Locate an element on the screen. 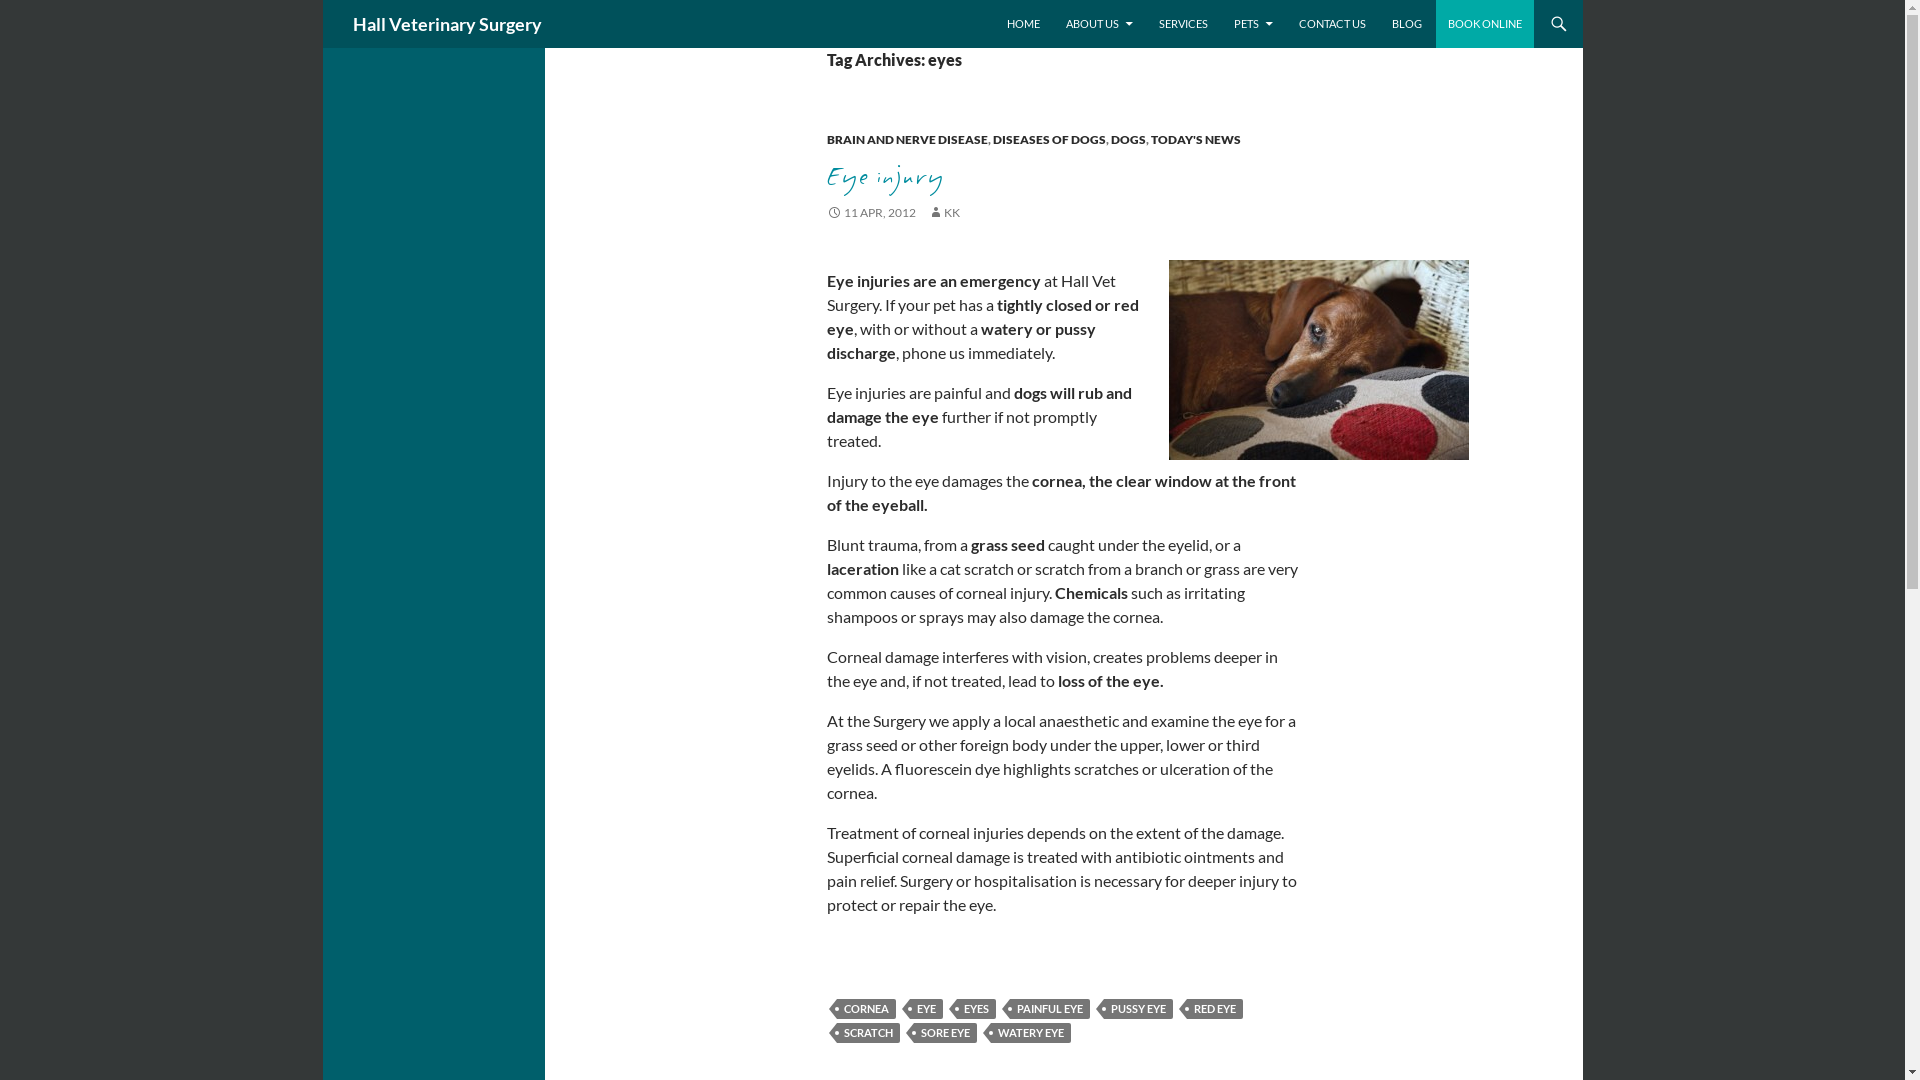  RED EYE is located at coordinates (1214, 1009).